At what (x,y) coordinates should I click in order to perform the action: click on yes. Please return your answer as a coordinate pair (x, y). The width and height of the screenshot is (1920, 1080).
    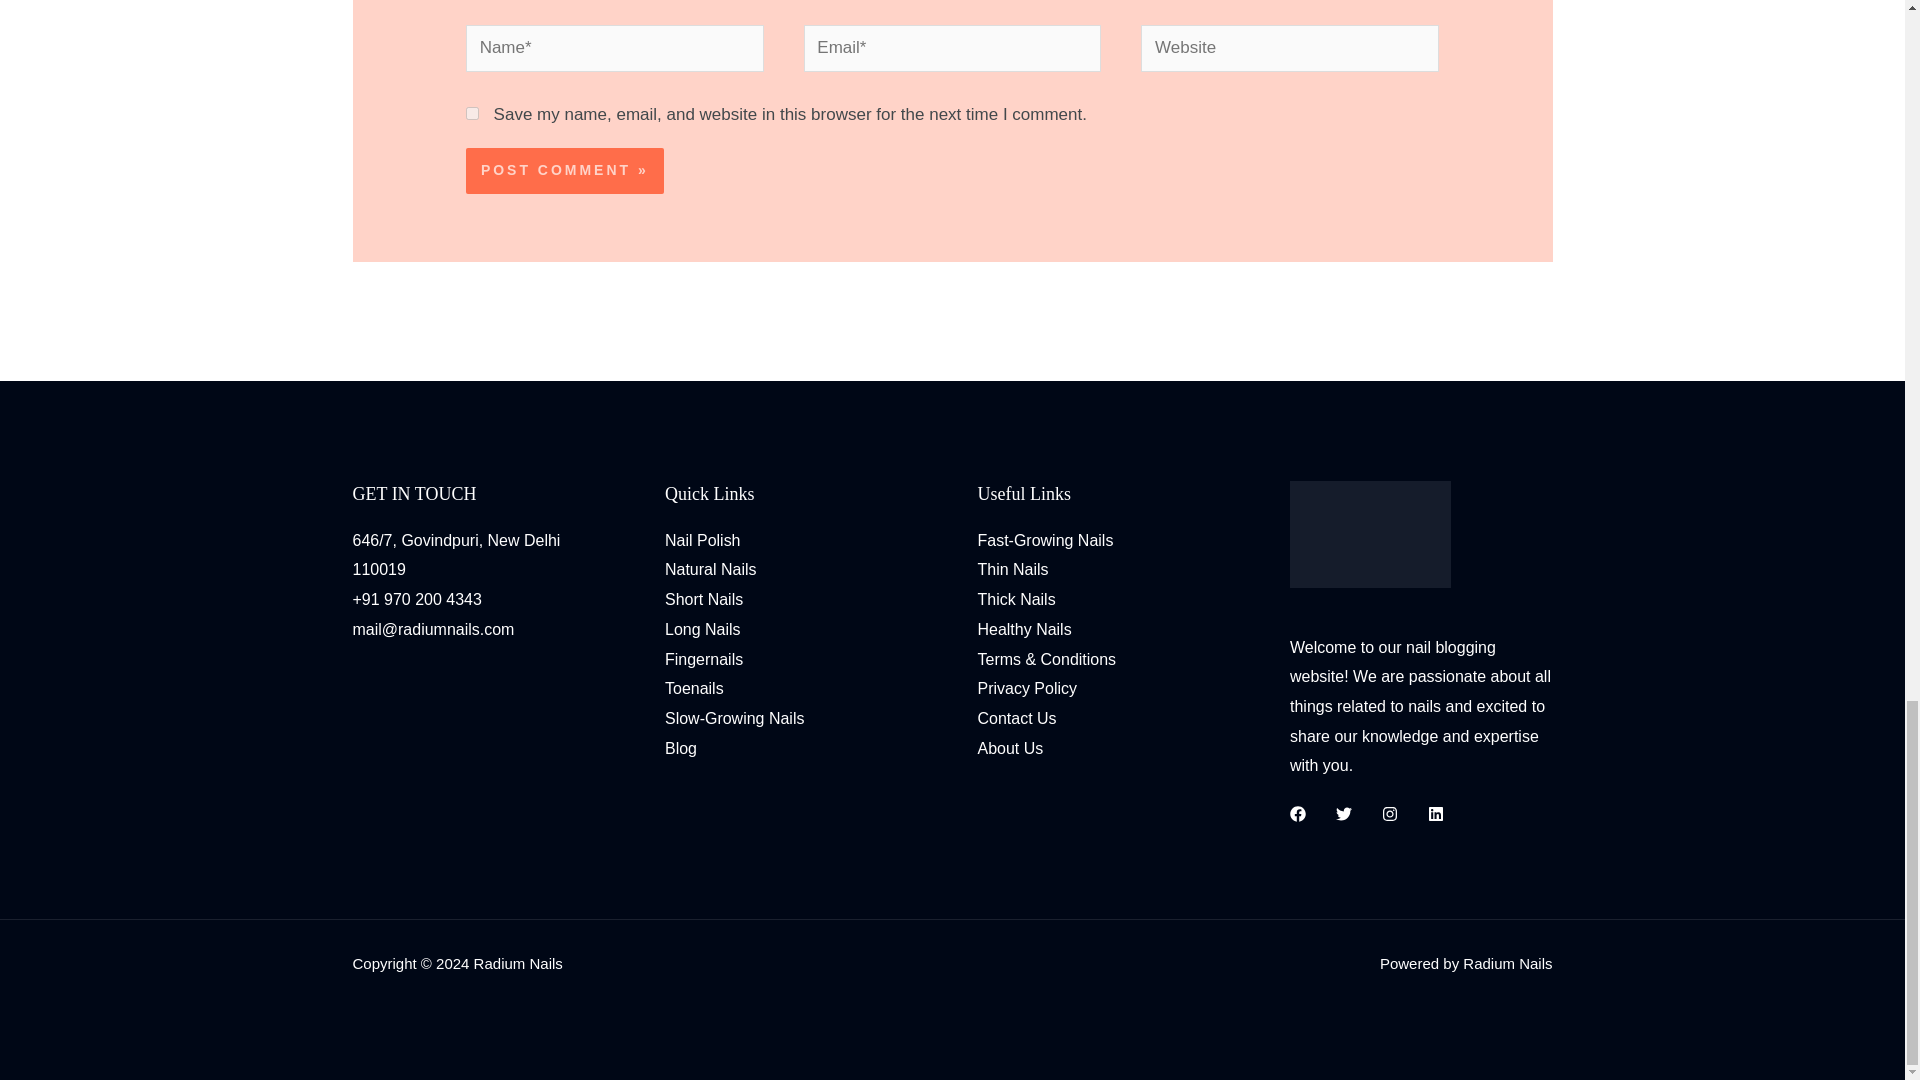
    Looking at the image, I should click on (472, 112).